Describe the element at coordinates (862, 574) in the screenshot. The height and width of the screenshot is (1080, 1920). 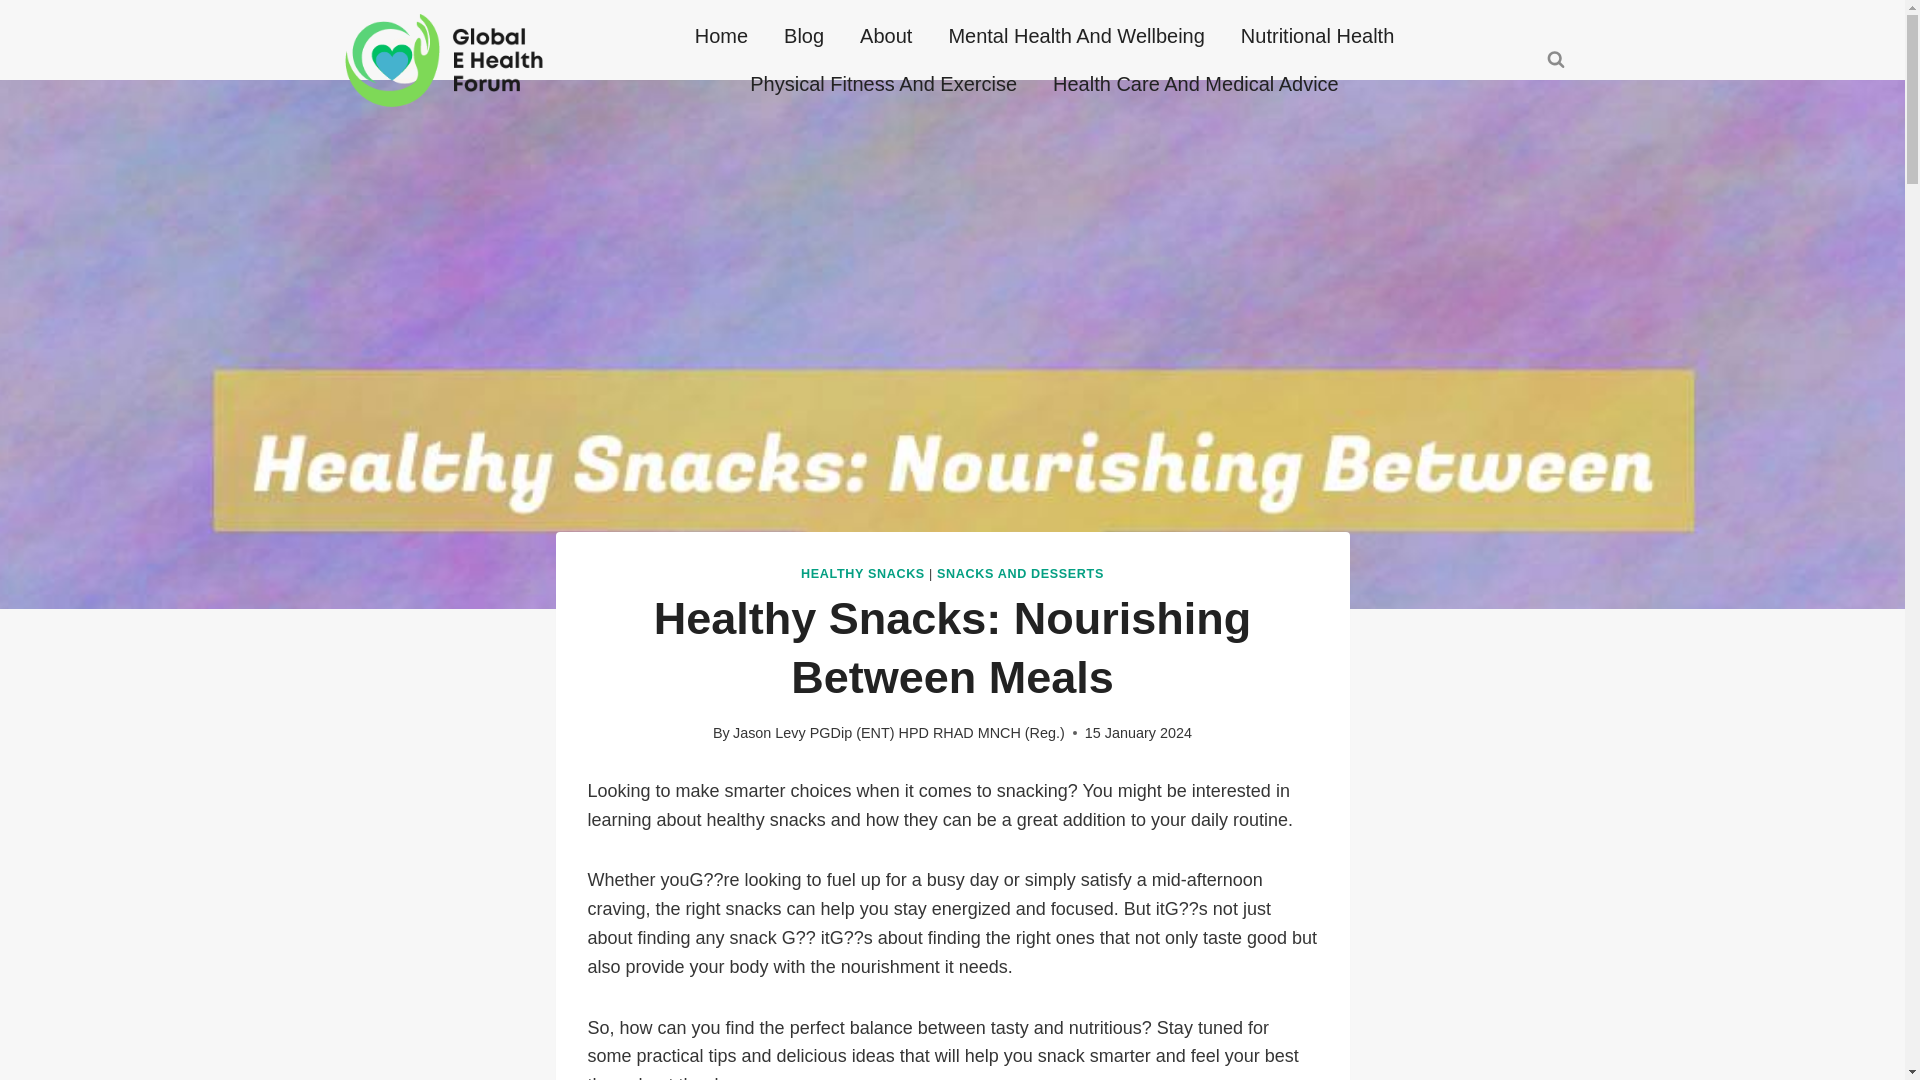
I see `HEALTHY SNACKS` at that location.